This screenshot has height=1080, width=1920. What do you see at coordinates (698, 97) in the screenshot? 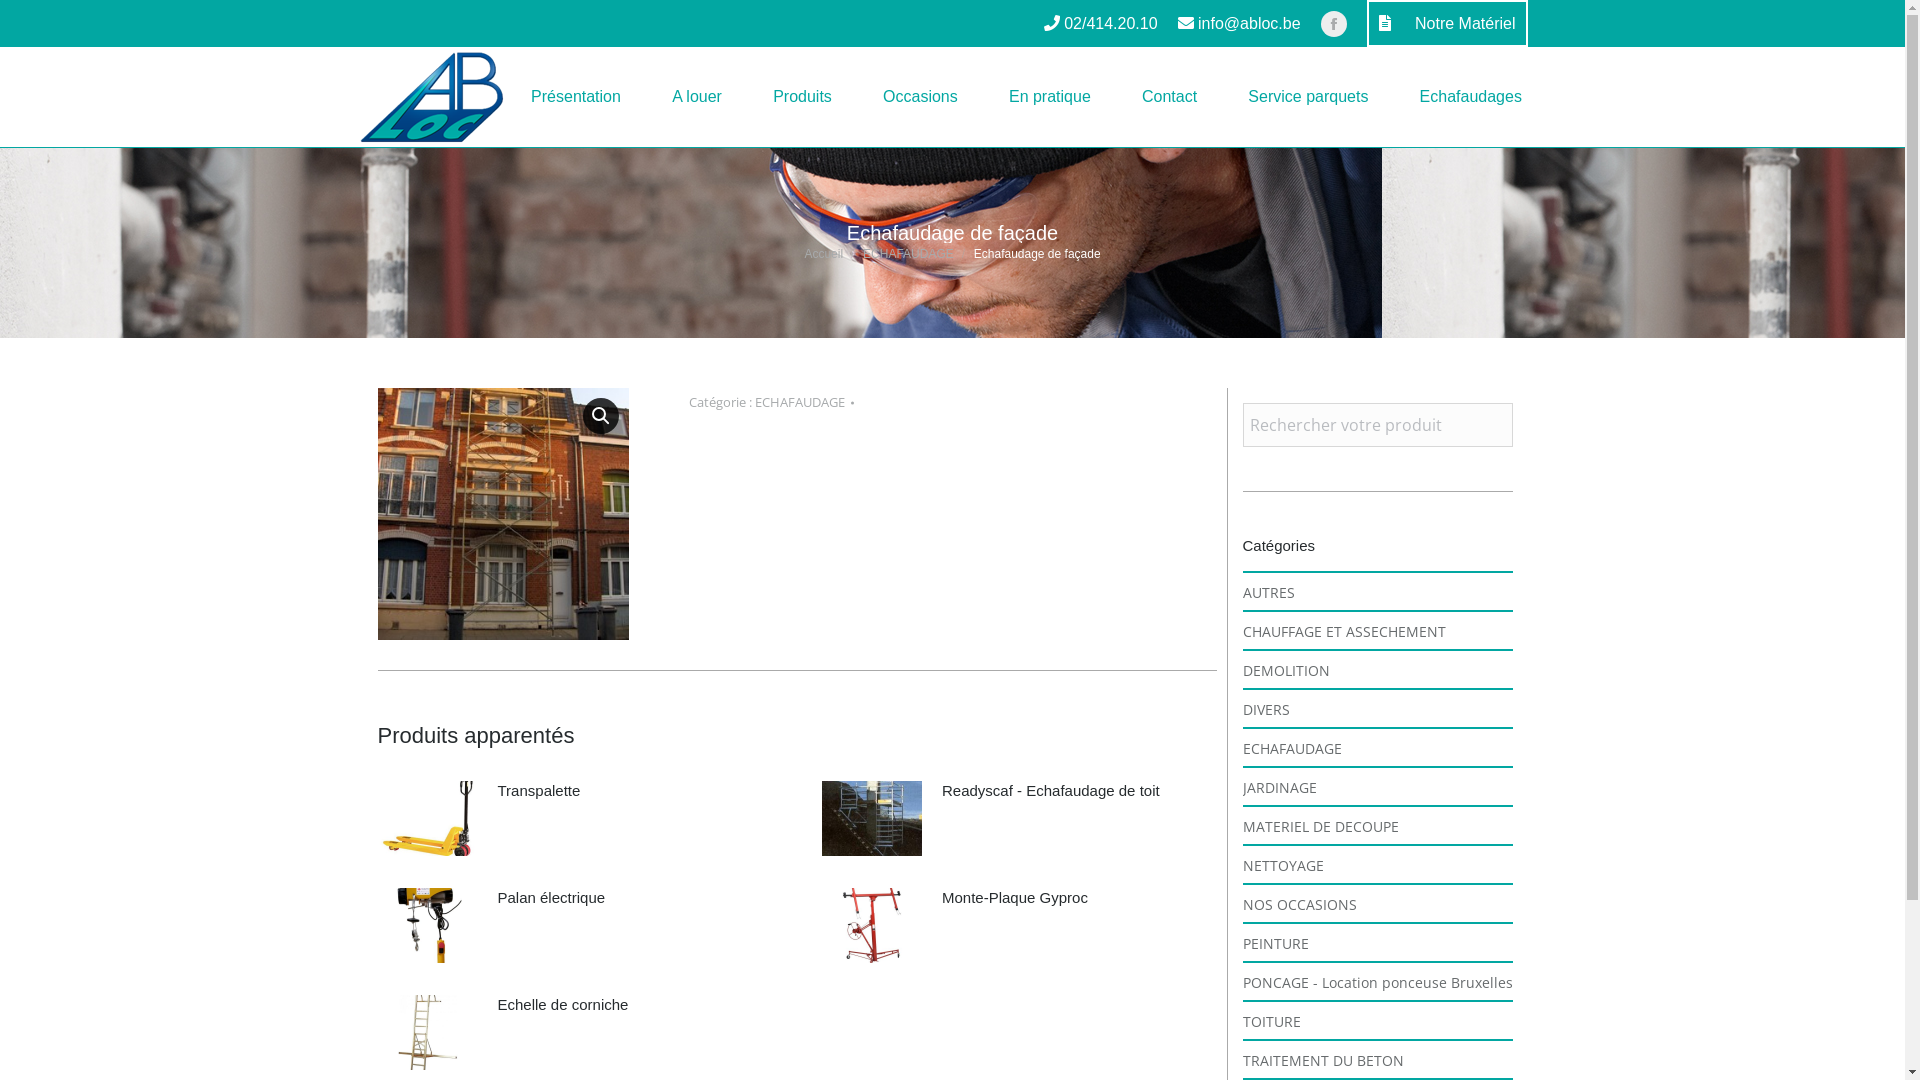
I see `A louer` at bounding box center [698, 97].